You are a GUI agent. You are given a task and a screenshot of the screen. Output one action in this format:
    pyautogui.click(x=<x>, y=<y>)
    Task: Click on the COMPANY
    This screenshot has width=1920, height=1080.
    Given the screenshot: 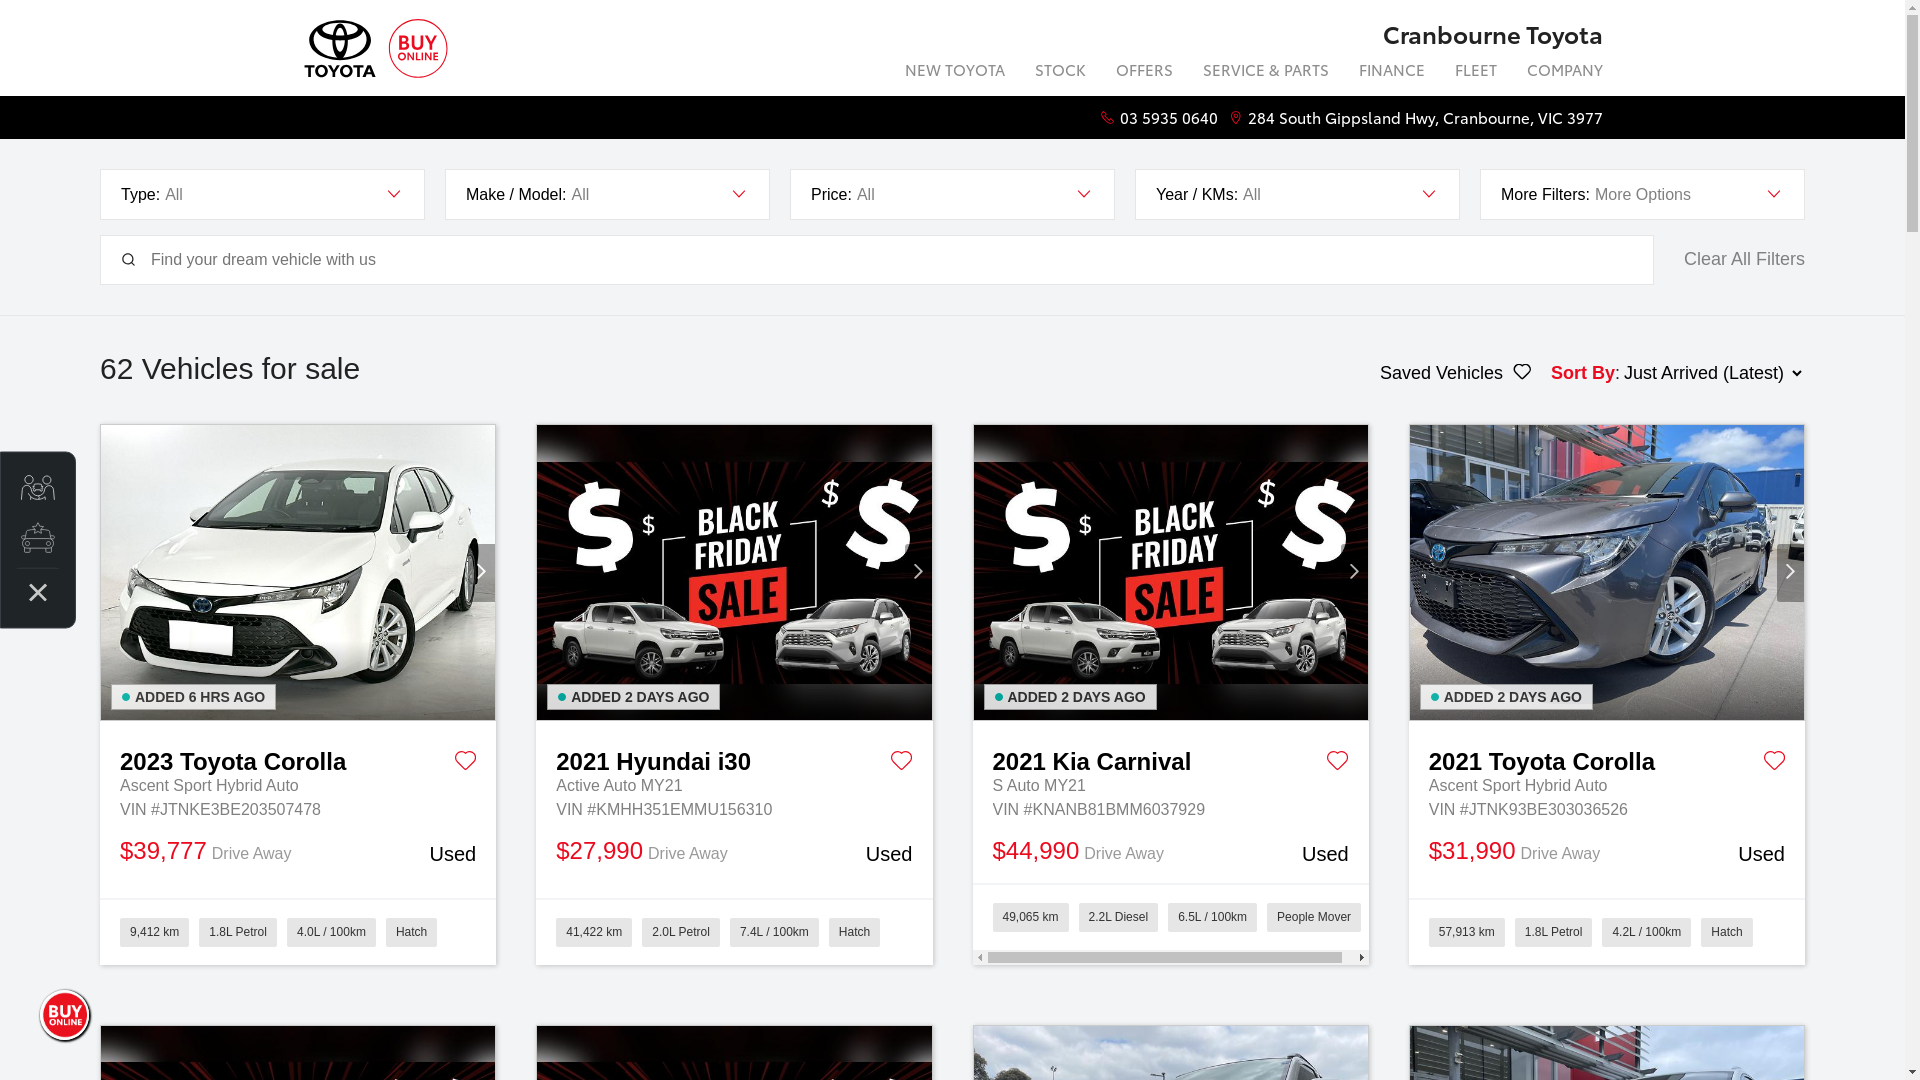 What is the action you would take?
    pyautogui.click(x=1558, y=72)
    